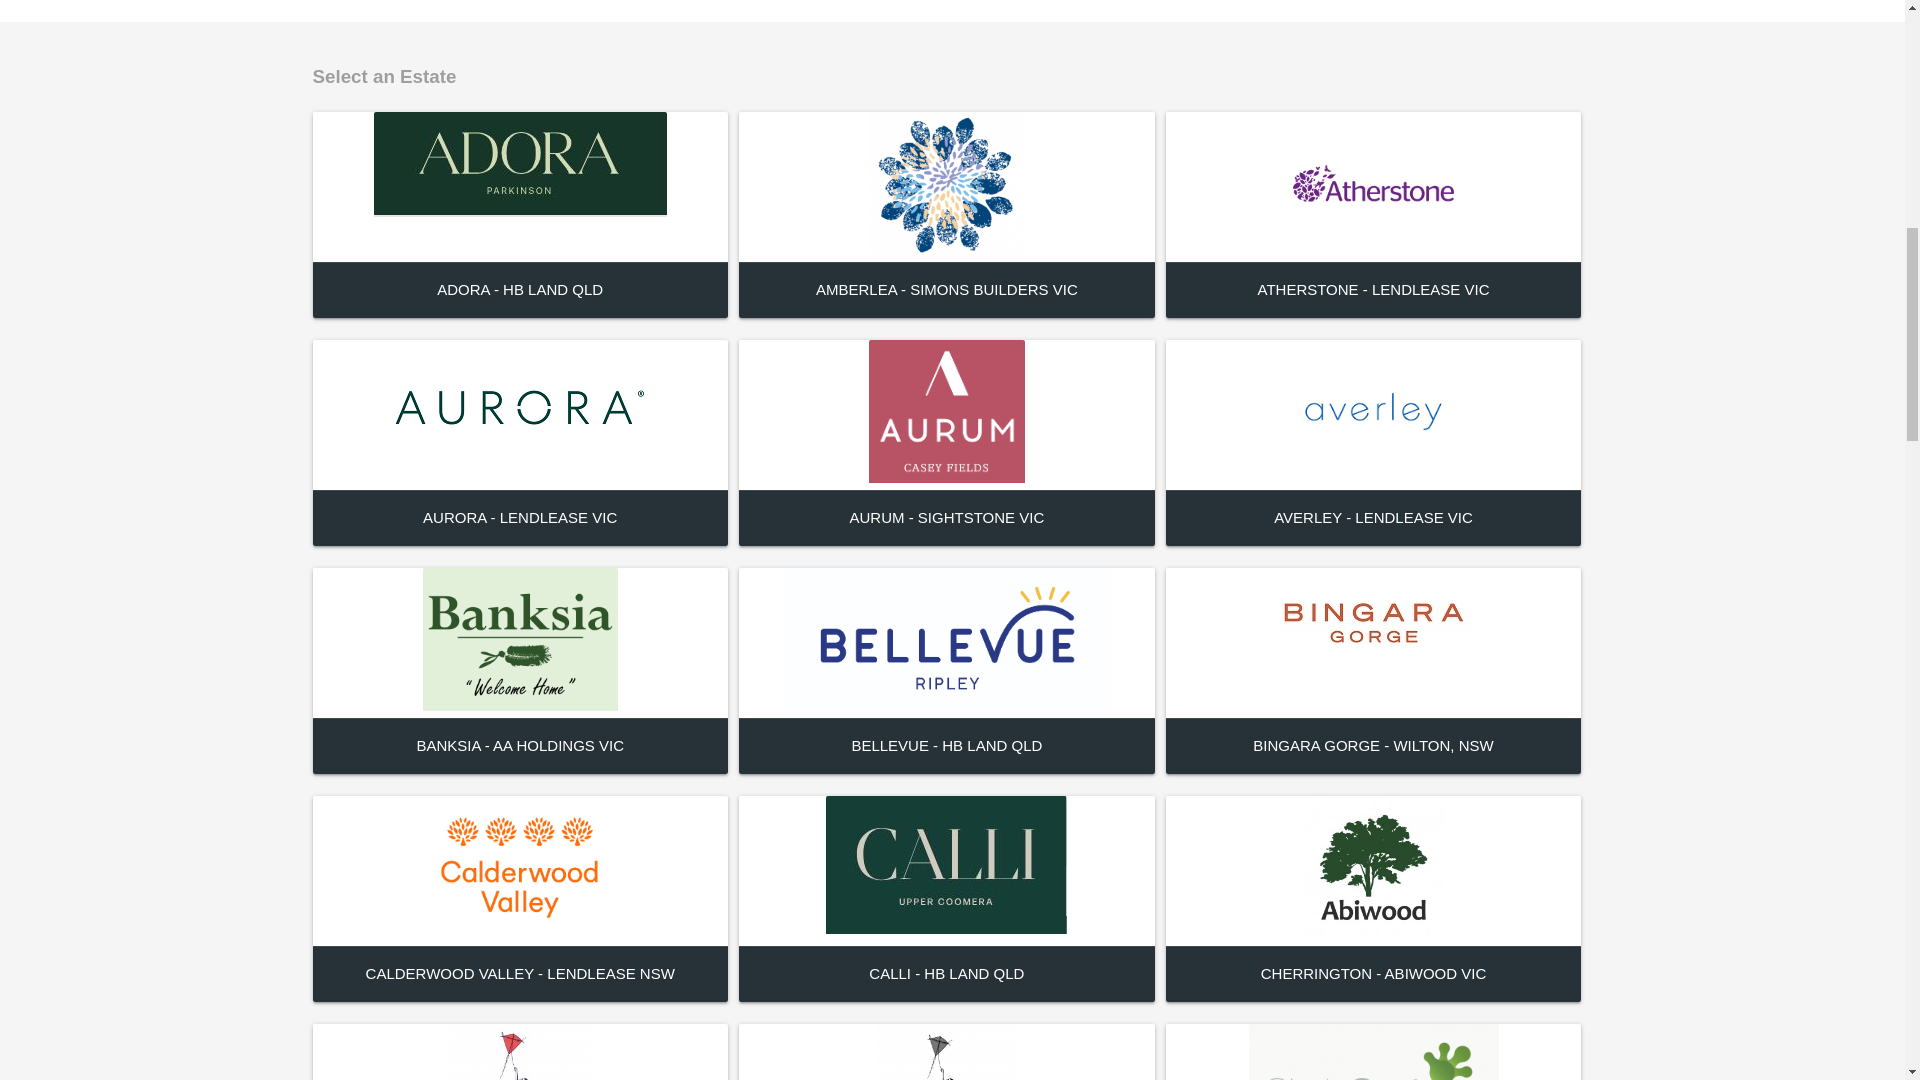 The height and width of the screenshot is (1080, 1920). What do you see at coordinates (520, 973) in the screenshot?
I see `CALDERWOOD VALLEY - LENDLEASE NSW` at bounding box center [520, 973].